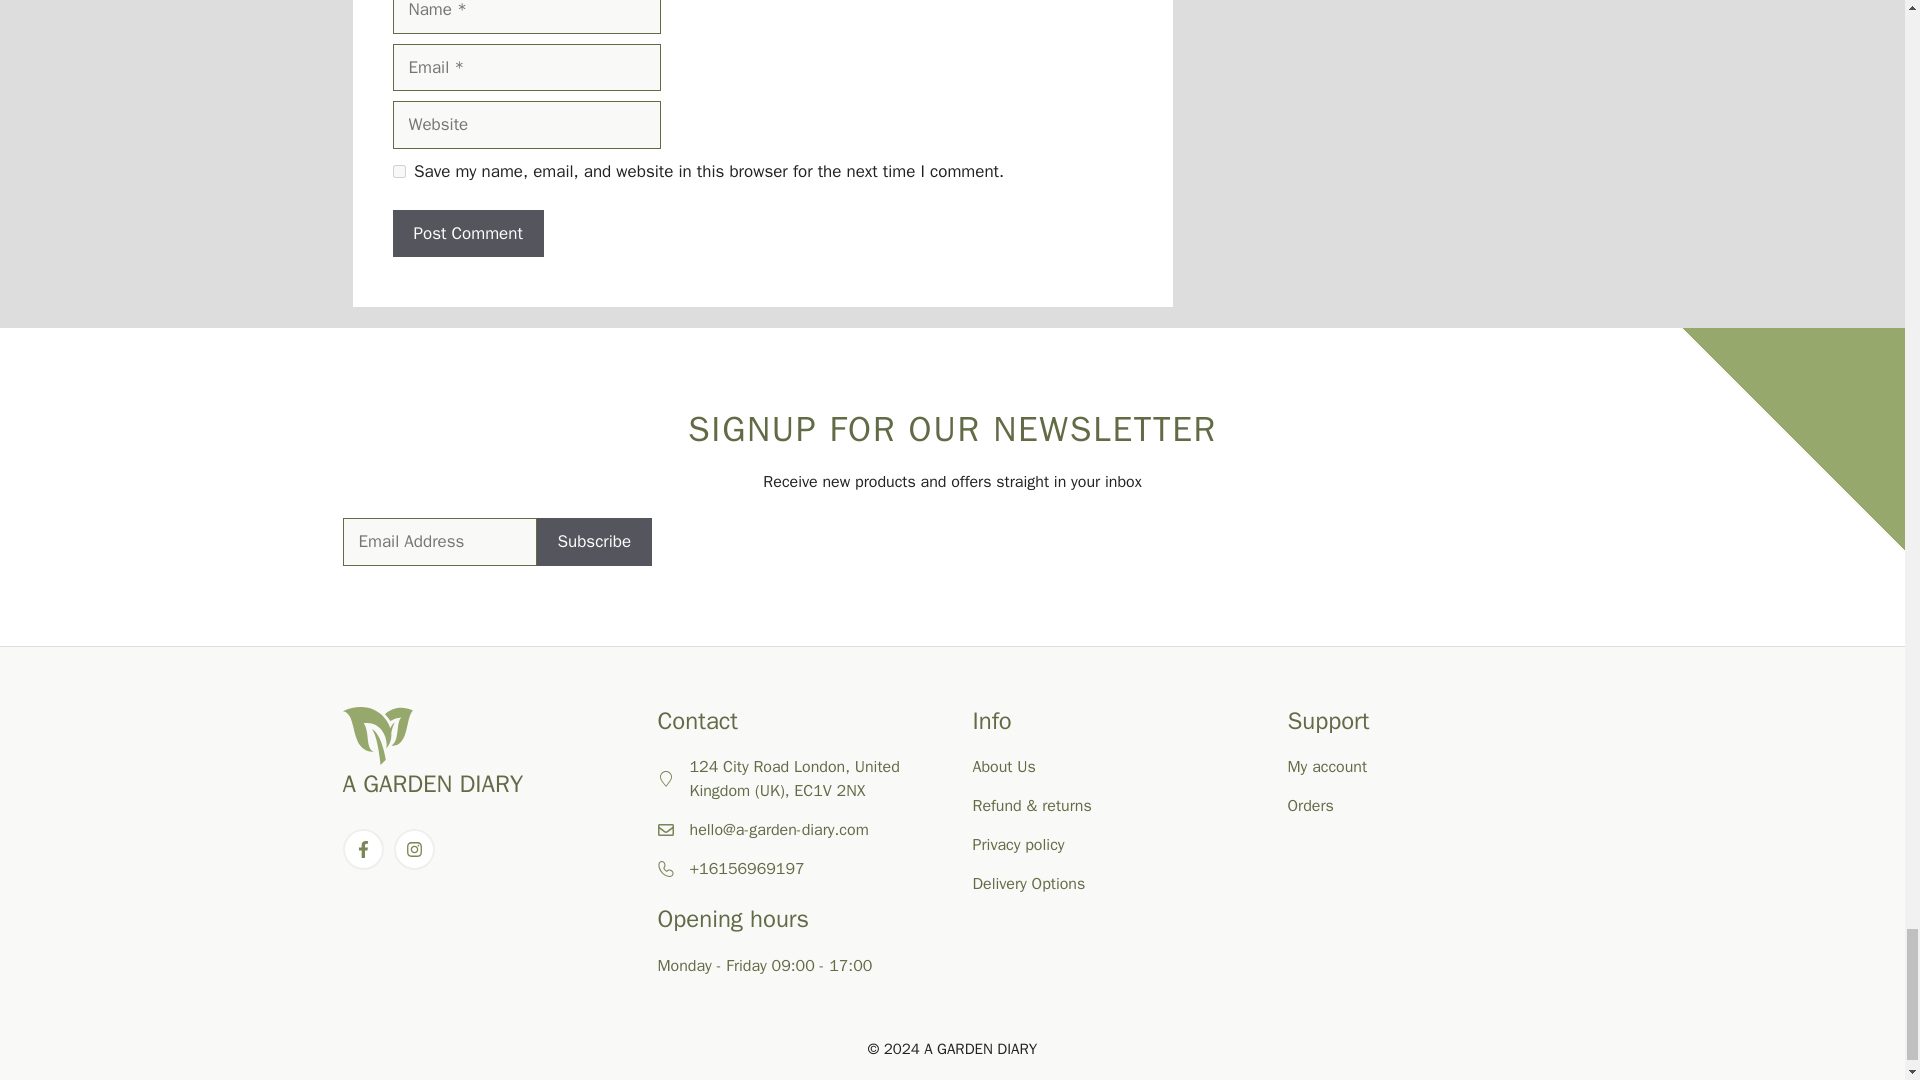  What do you see at coordinates (398, 172) in the screenshot?
I see `yes` at bounding box center [398, 172].